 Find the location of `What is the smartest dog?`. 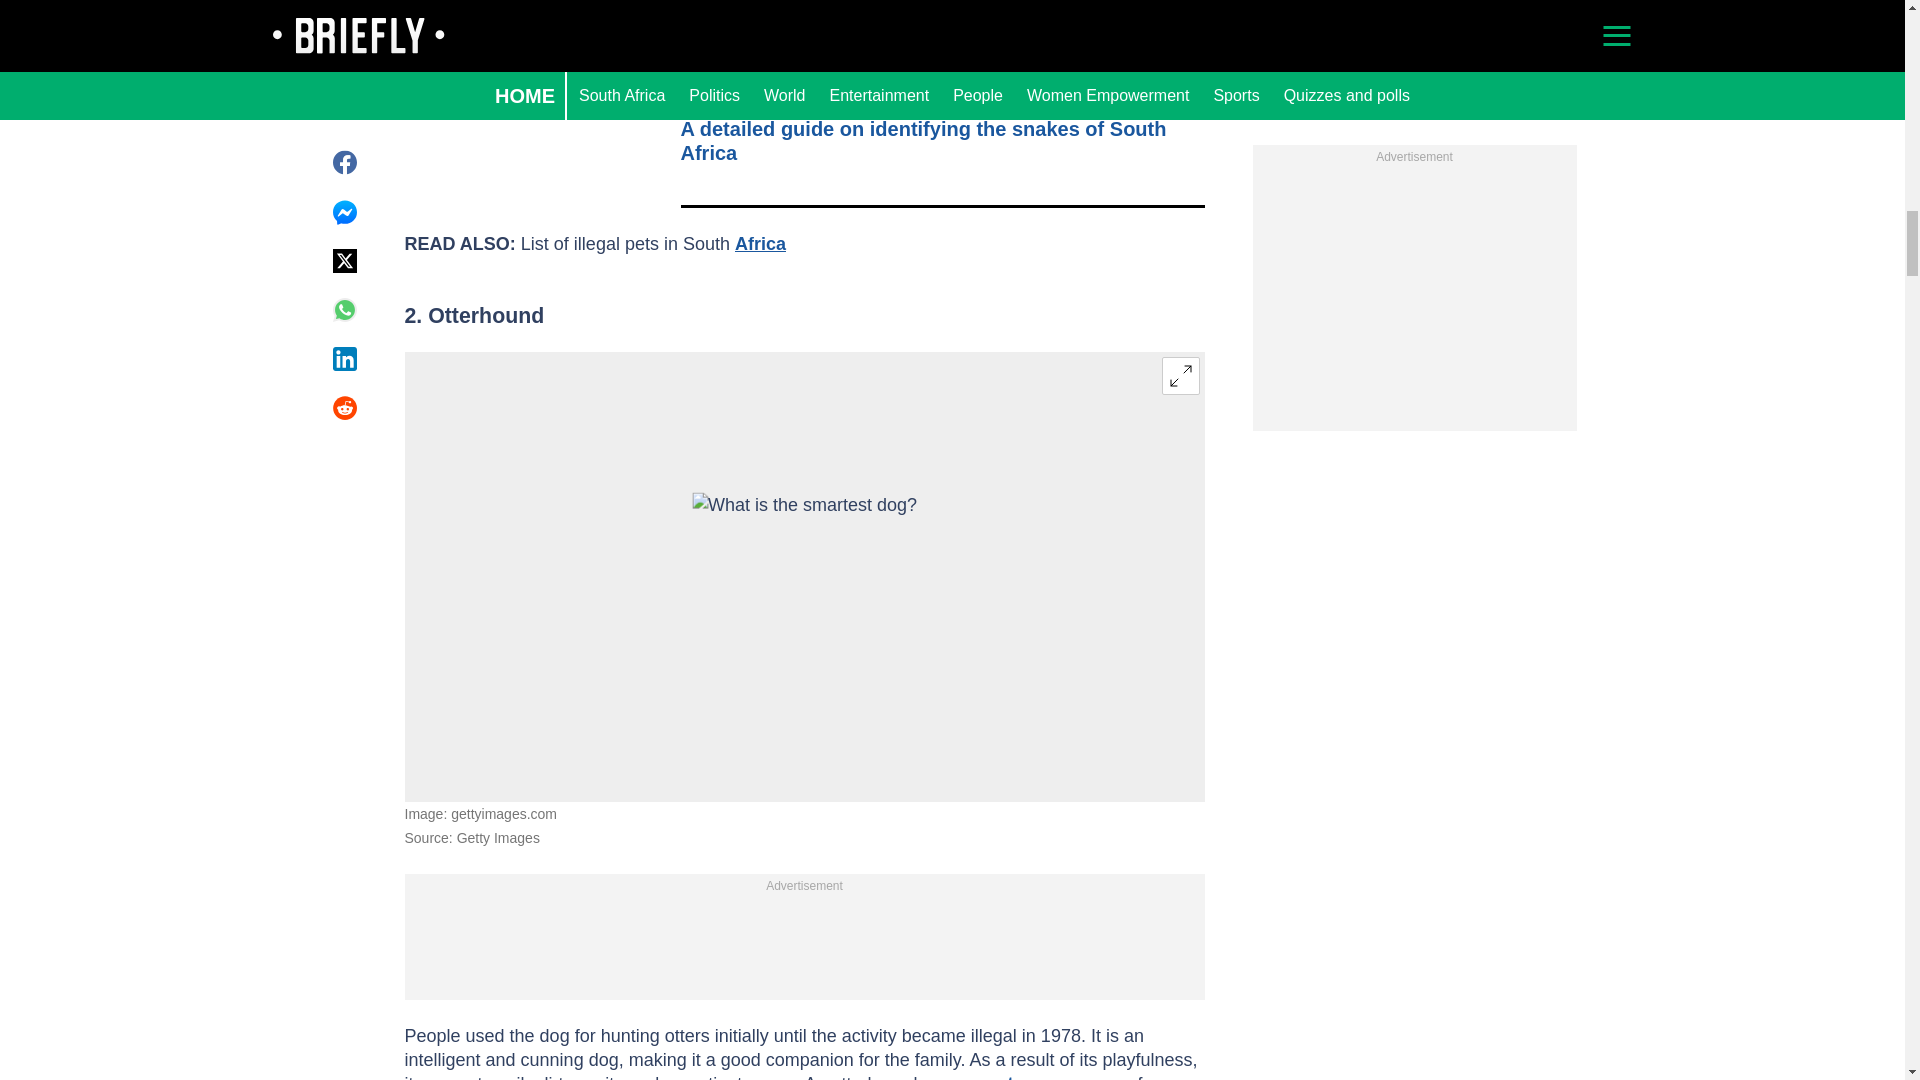

What is the smartest dog? is located at coordinates (804, 576).